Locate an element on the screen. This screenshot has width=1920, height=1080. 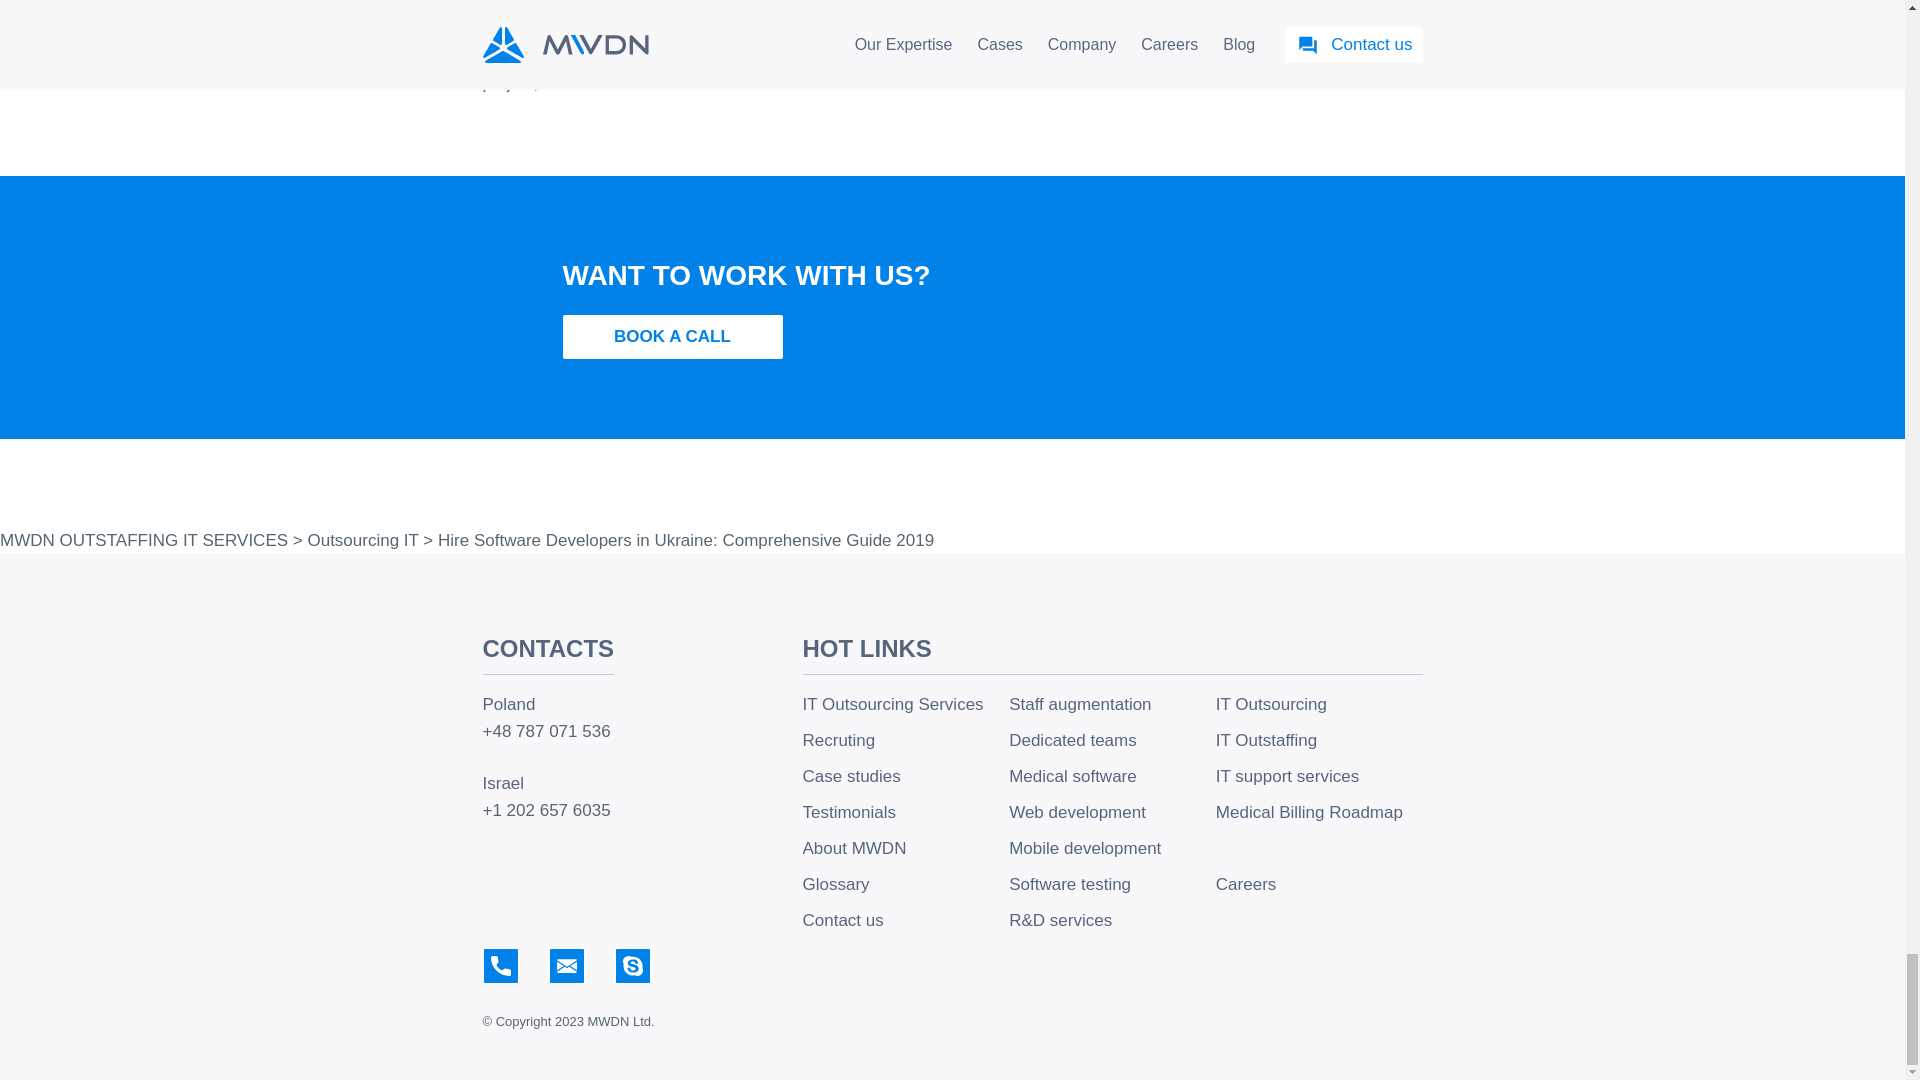
Testimonials is located at coordinates (906, 812).